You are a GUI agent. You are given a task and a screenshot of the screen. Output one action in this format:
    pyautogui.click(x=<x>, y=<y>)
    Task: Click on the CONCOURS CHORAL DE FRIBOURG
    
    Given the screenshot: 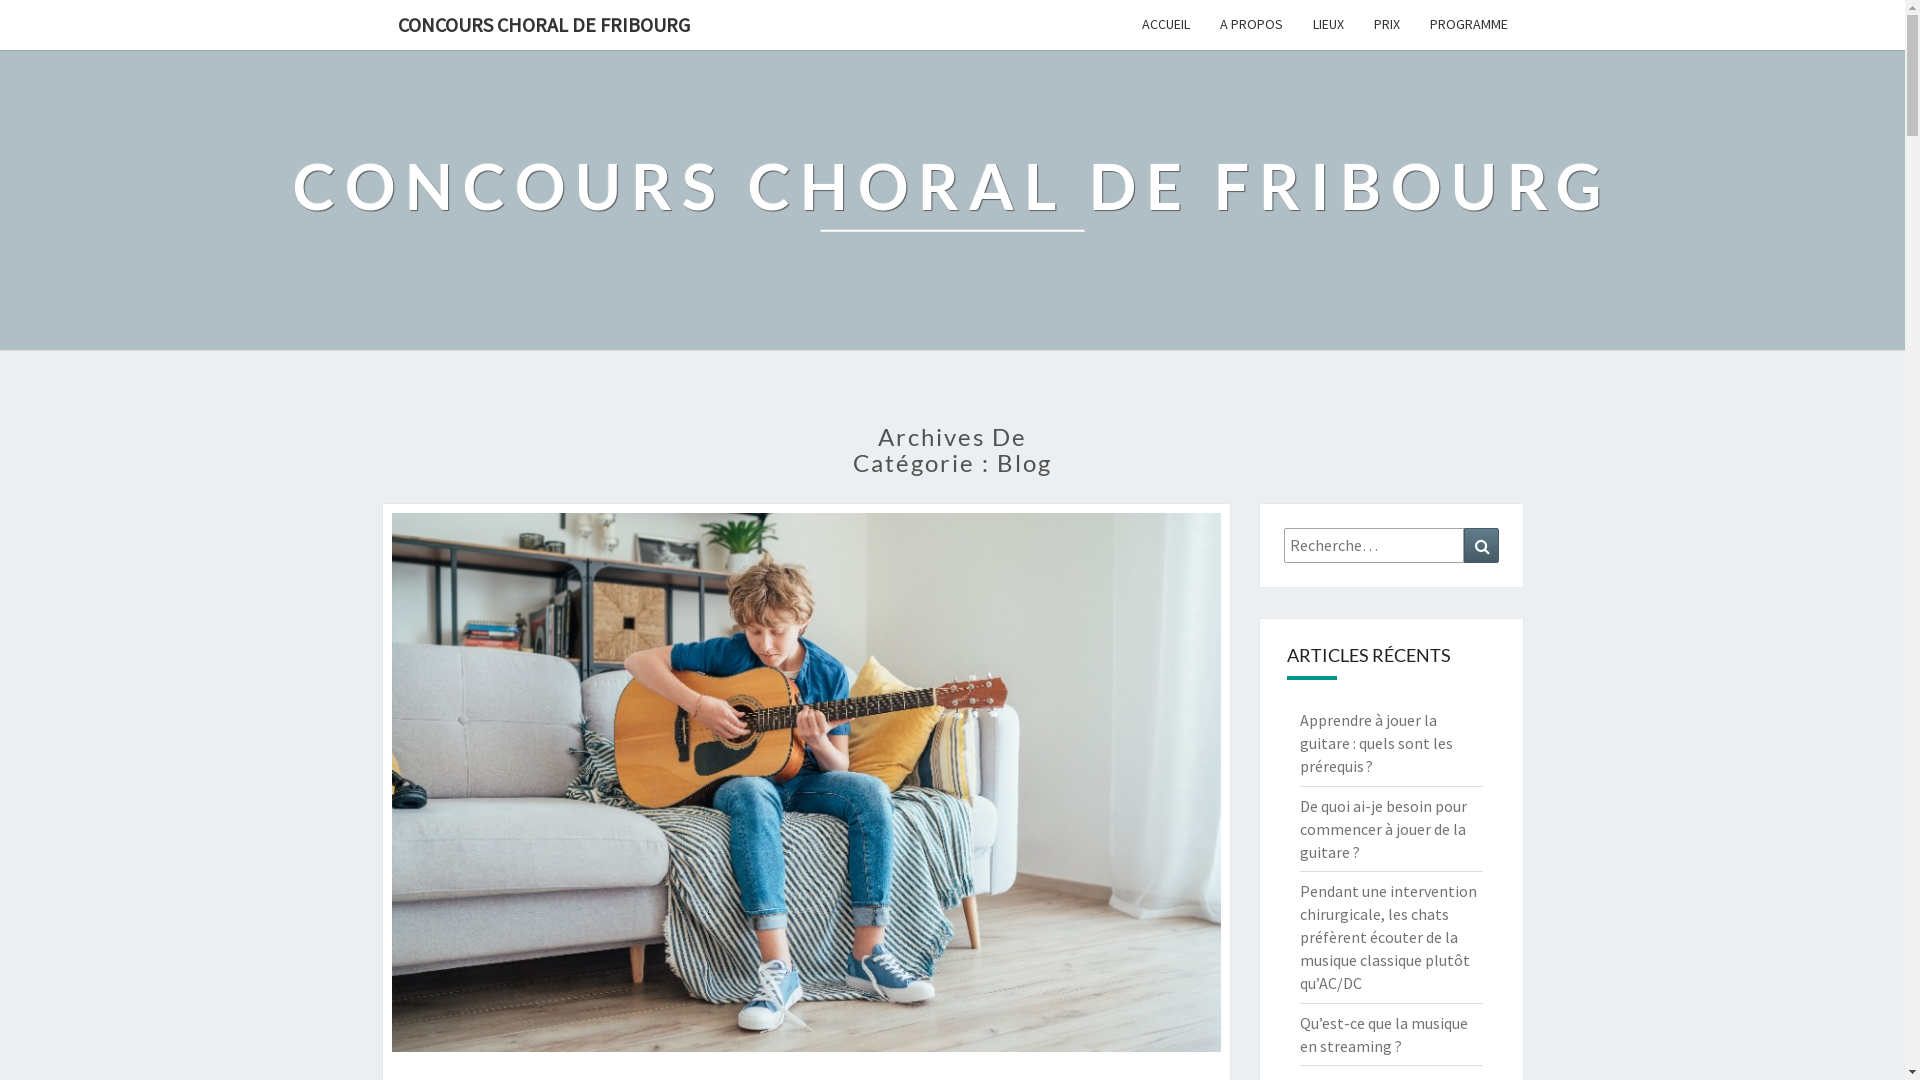 What is the action you would take?
    pyautogui.click(x=952, y=200)
    